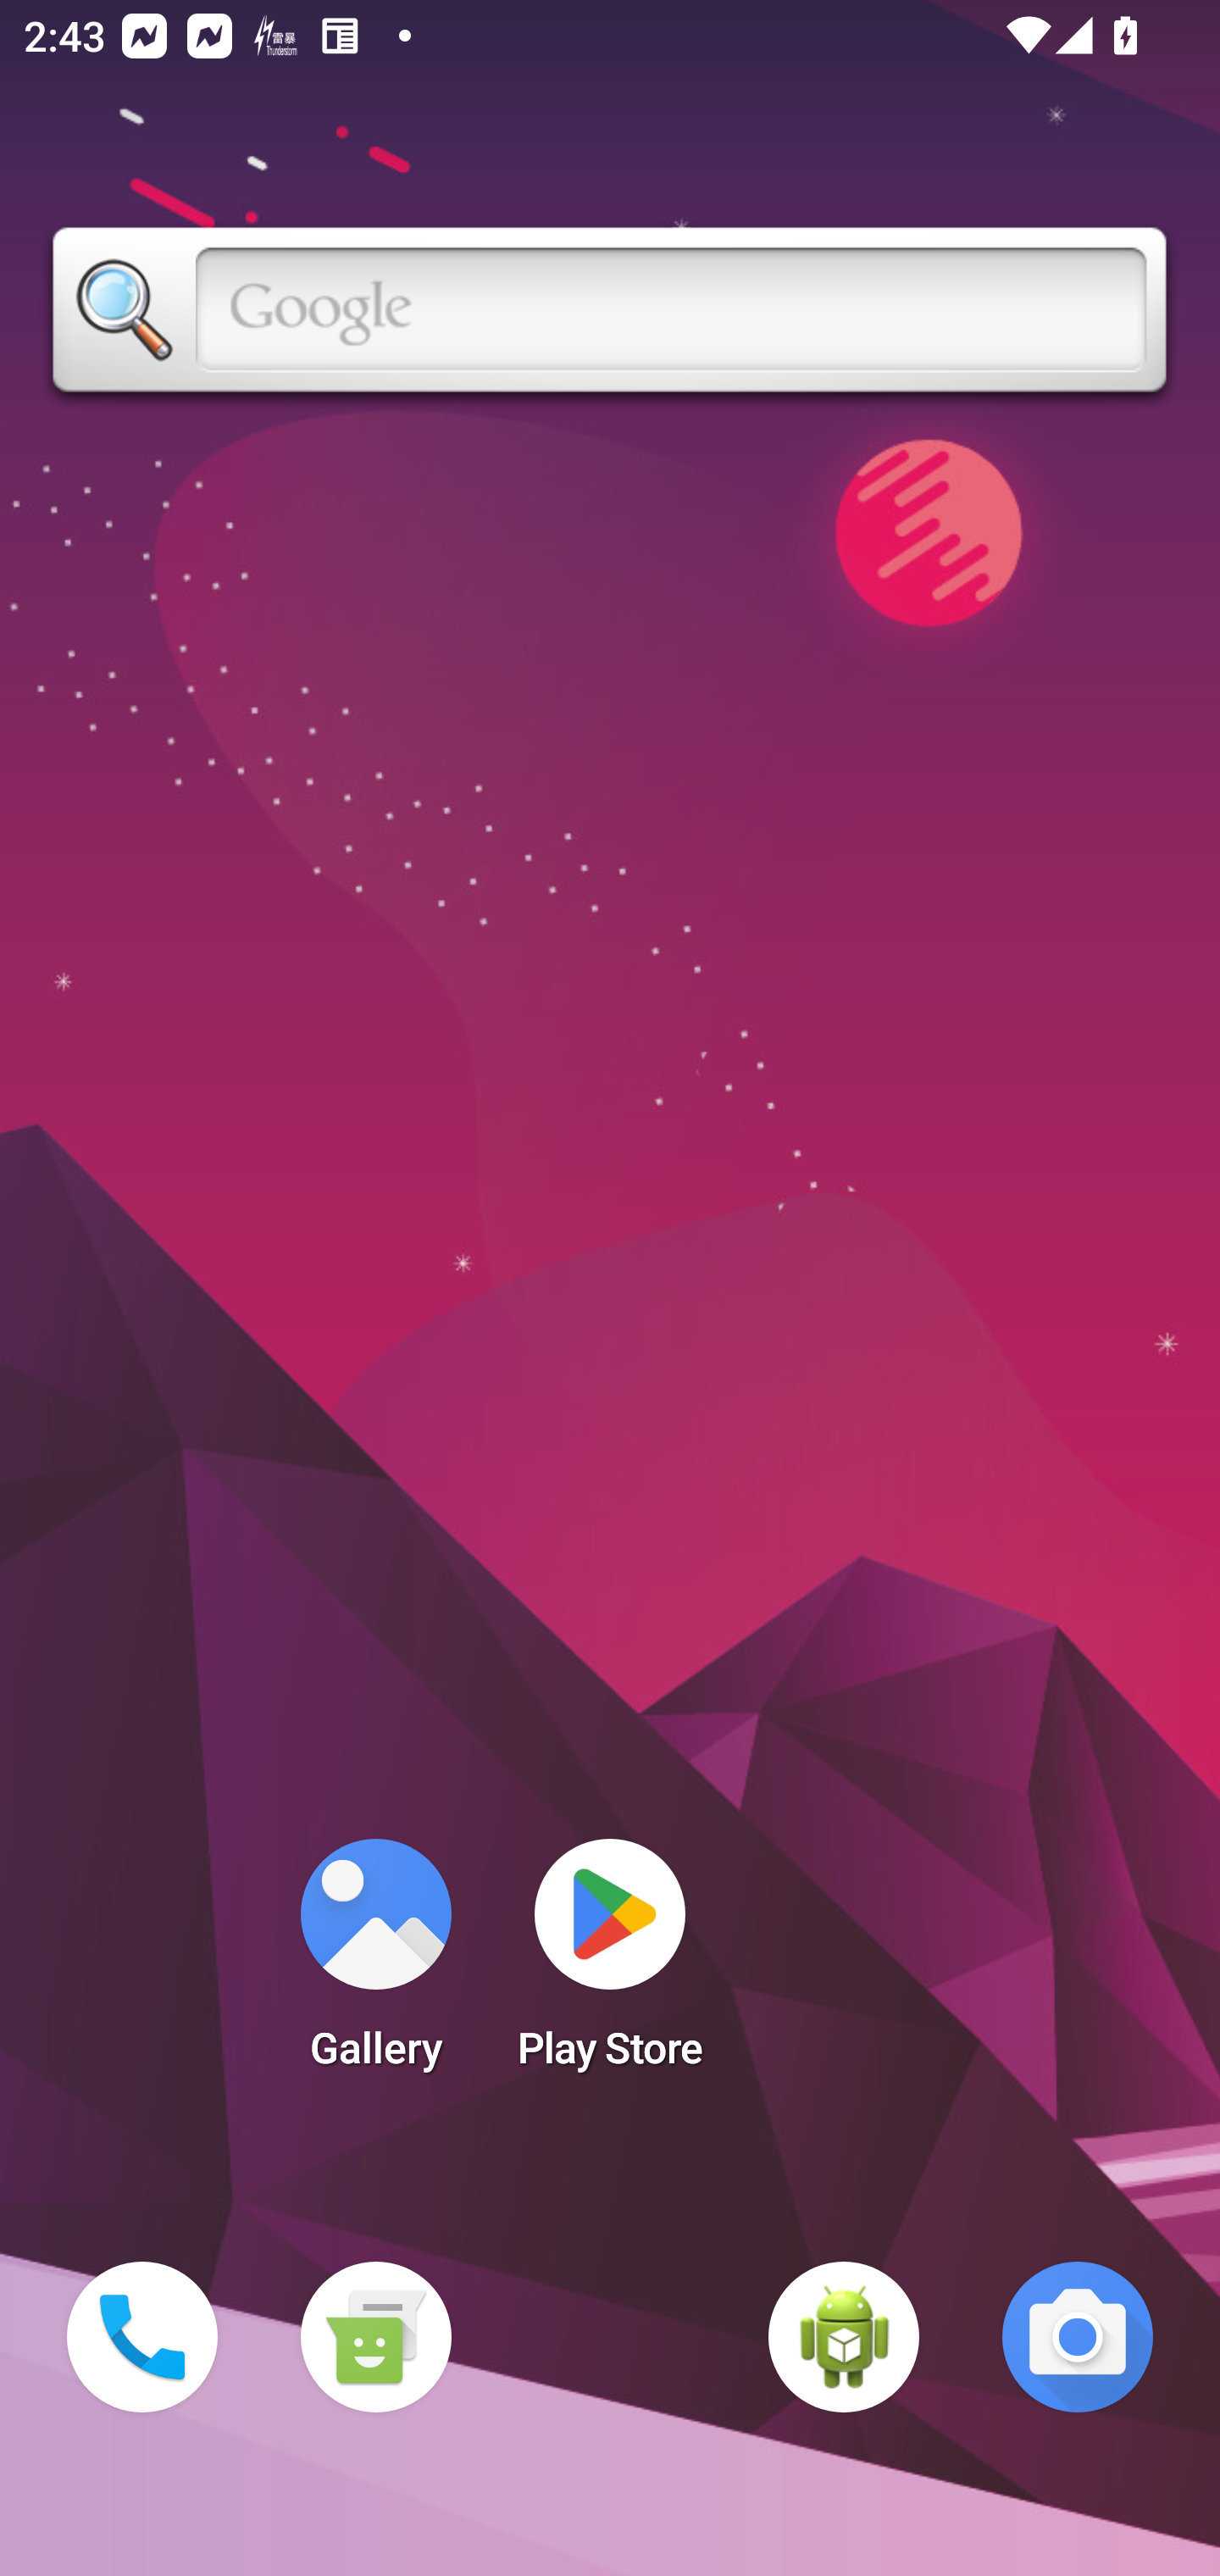  Describe the element at coordinates (375, 1964) in the screenshot. I see `Gallery` at that location.